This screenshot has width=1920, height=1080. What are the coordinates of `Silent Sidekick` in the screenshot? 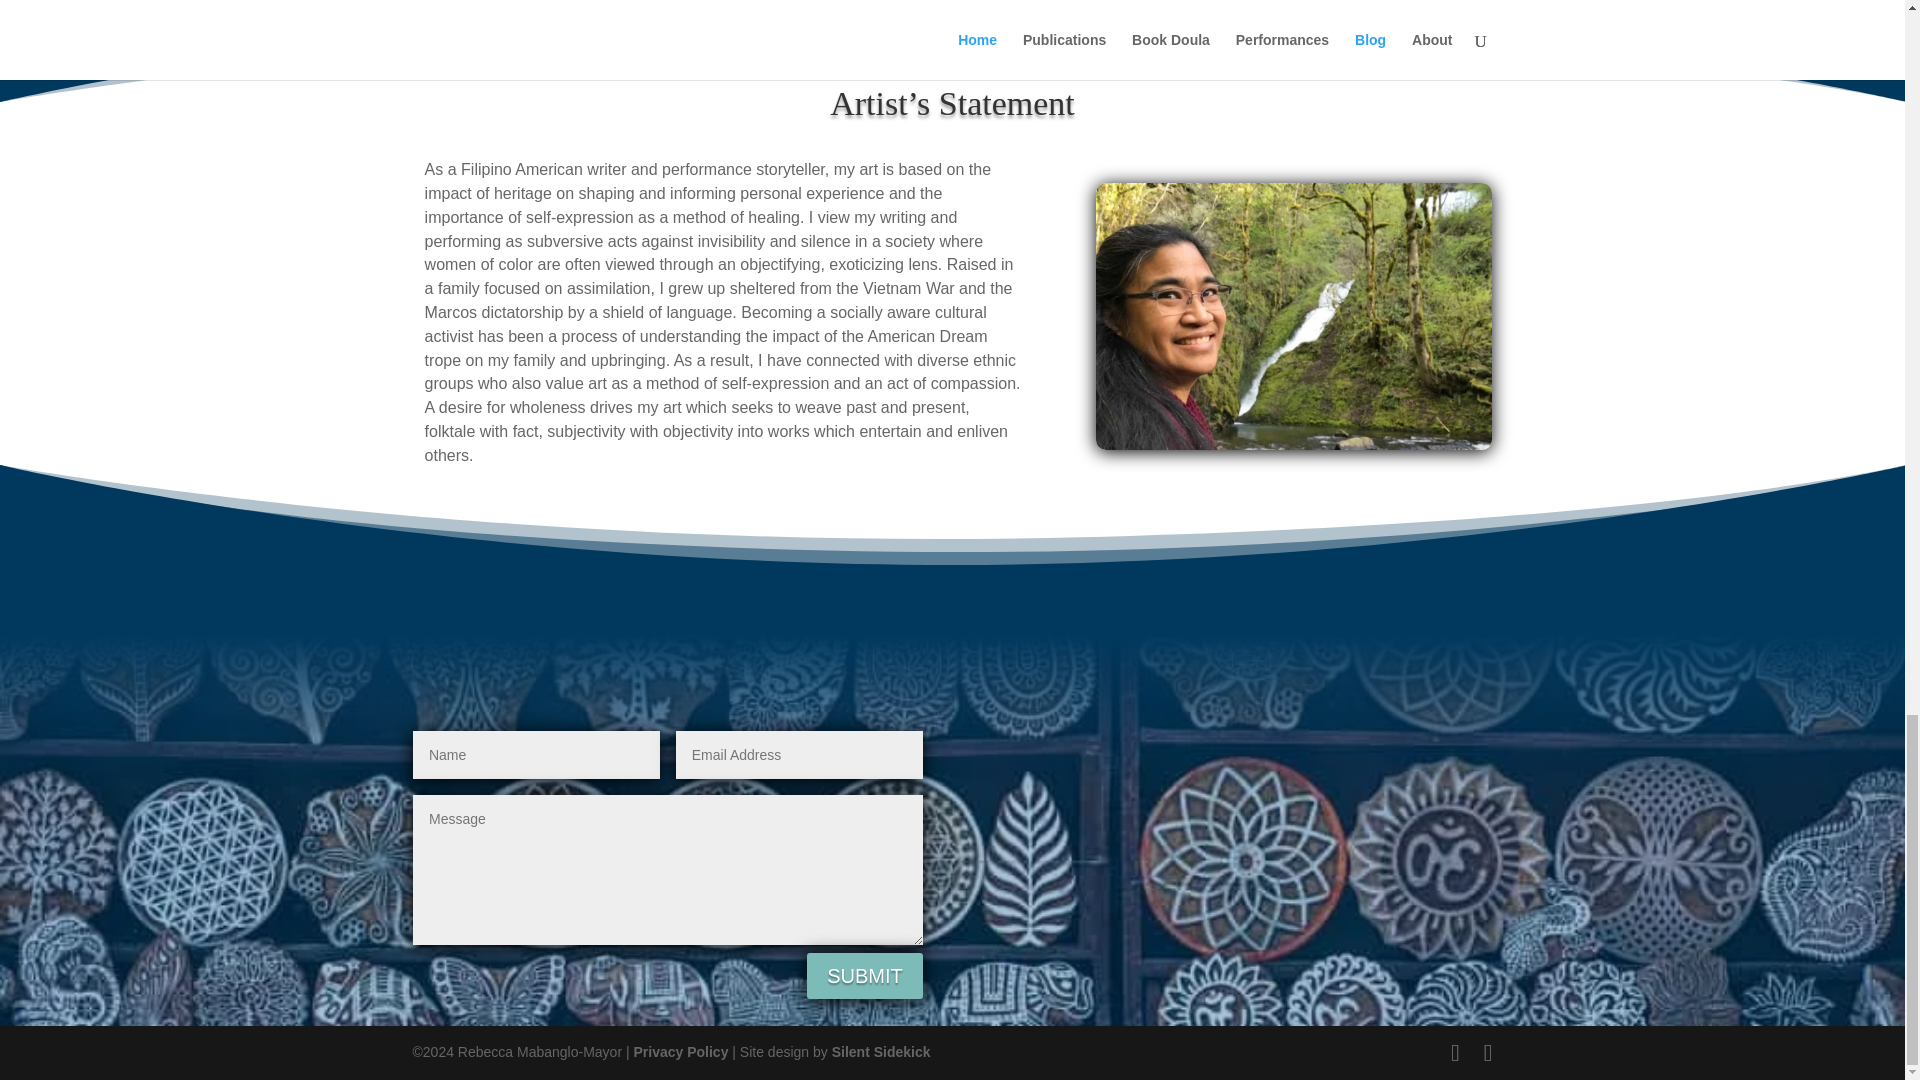 It's located at (879, 1052).